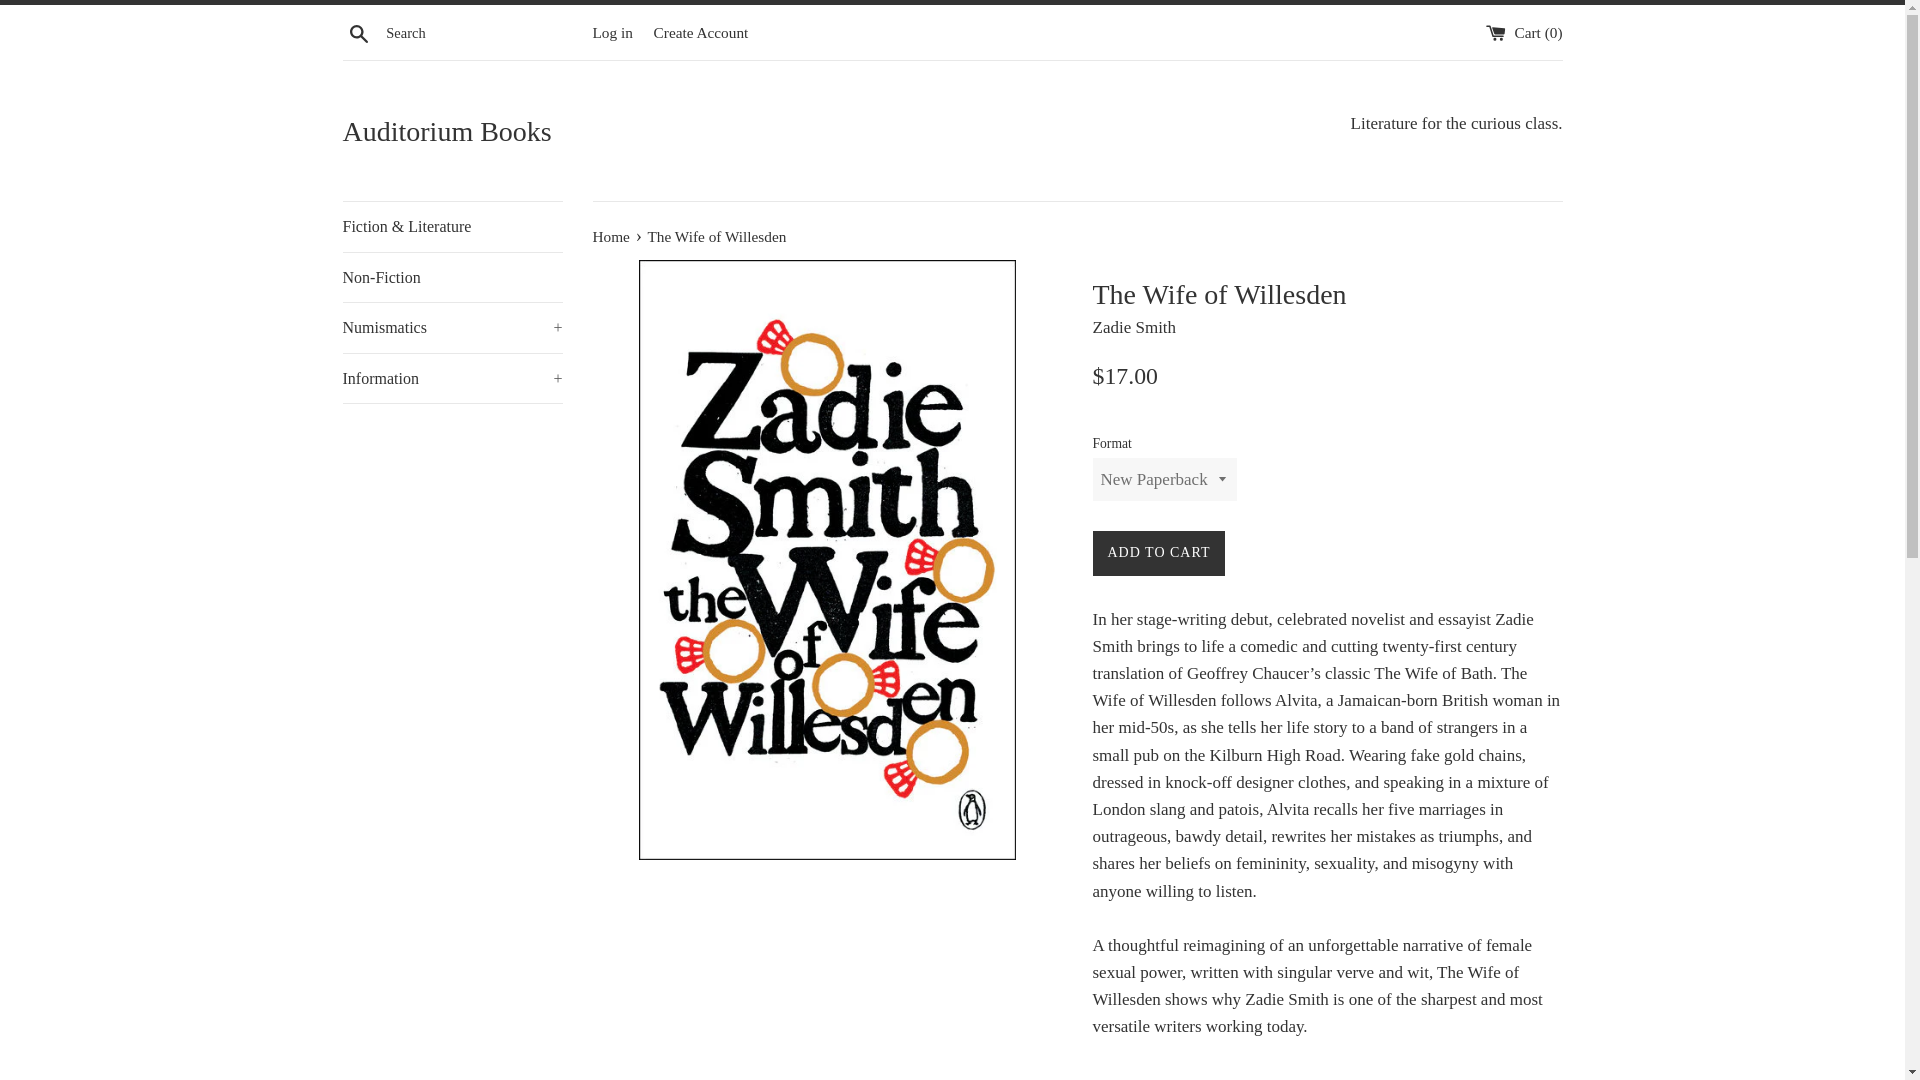 The width and height of the screenshot is (1920, 1080). Describe the element at coordinates (358, 32) in the screenshot. I see `Search` at that location.